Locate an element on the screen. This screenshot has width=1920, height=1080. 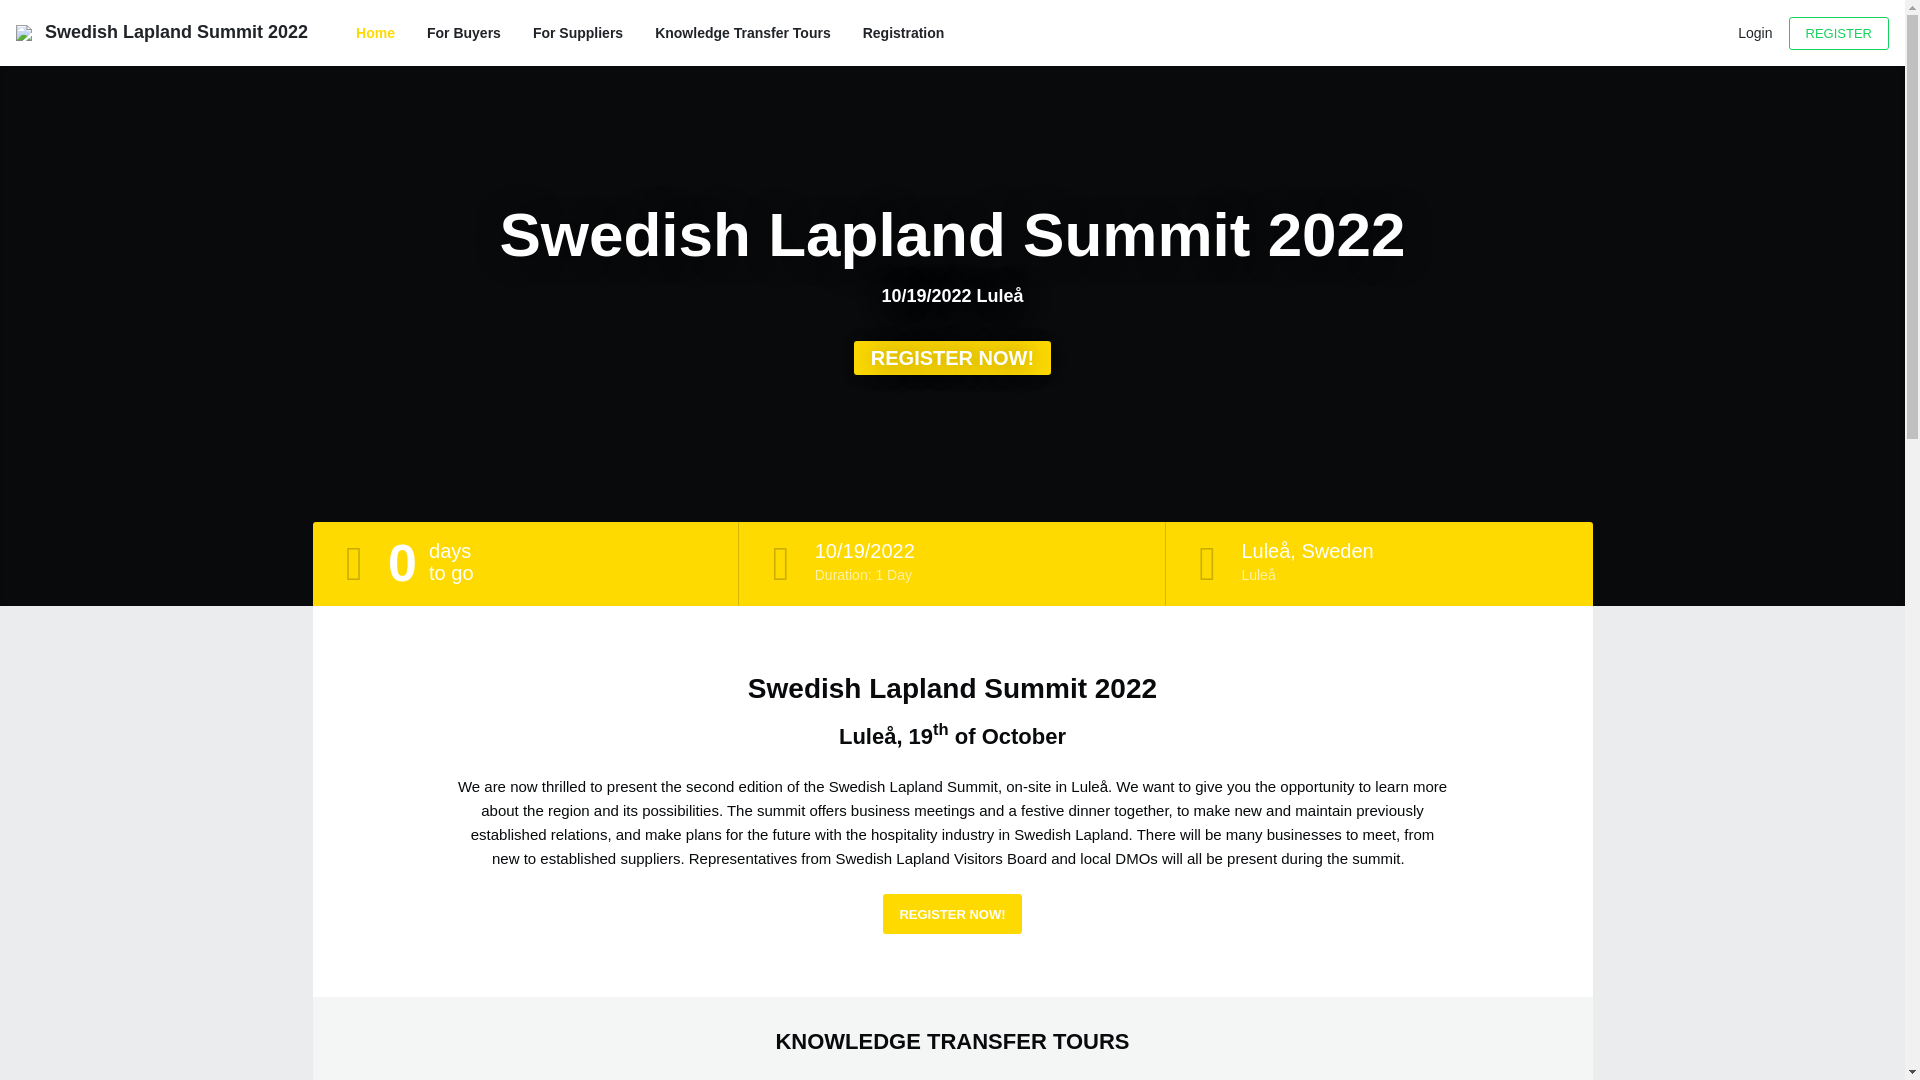
Home is located at coordinates (375, 32).